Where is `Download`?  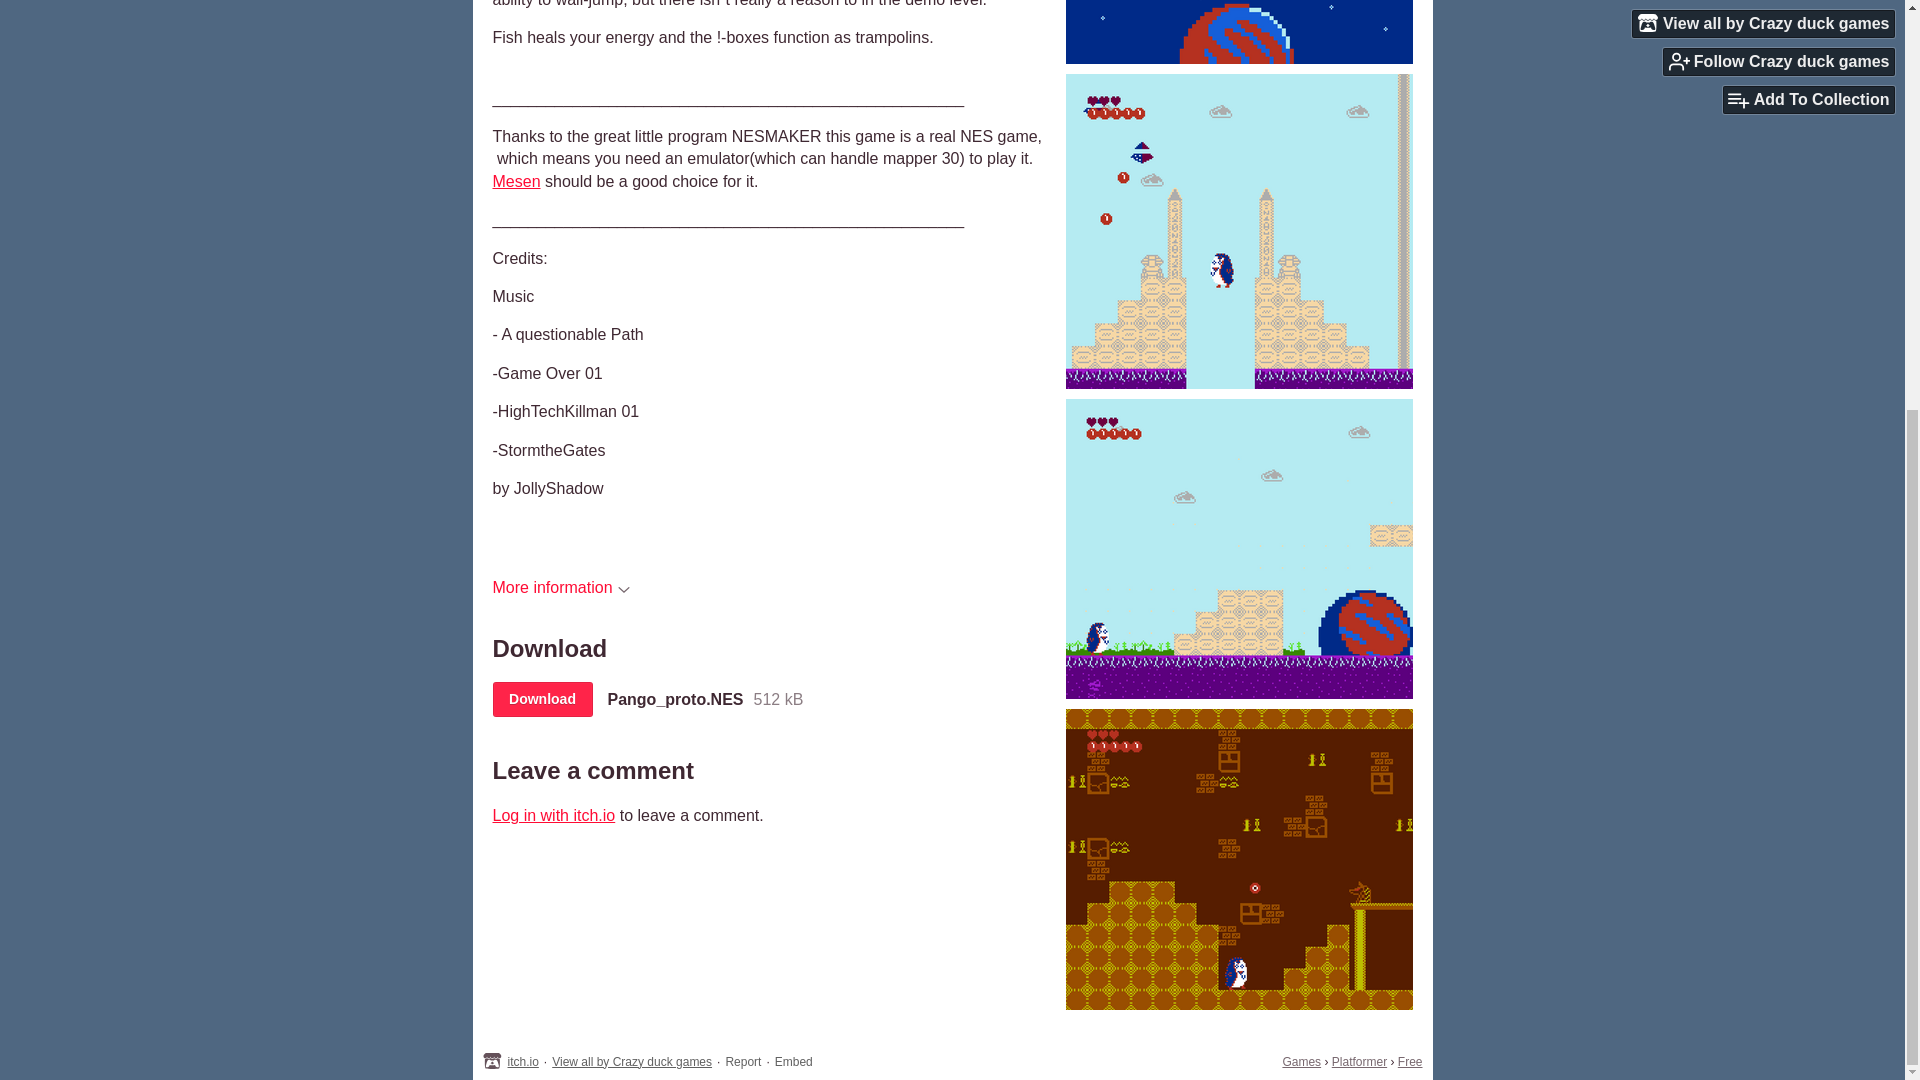 Download is located at coordinates (541, 699).